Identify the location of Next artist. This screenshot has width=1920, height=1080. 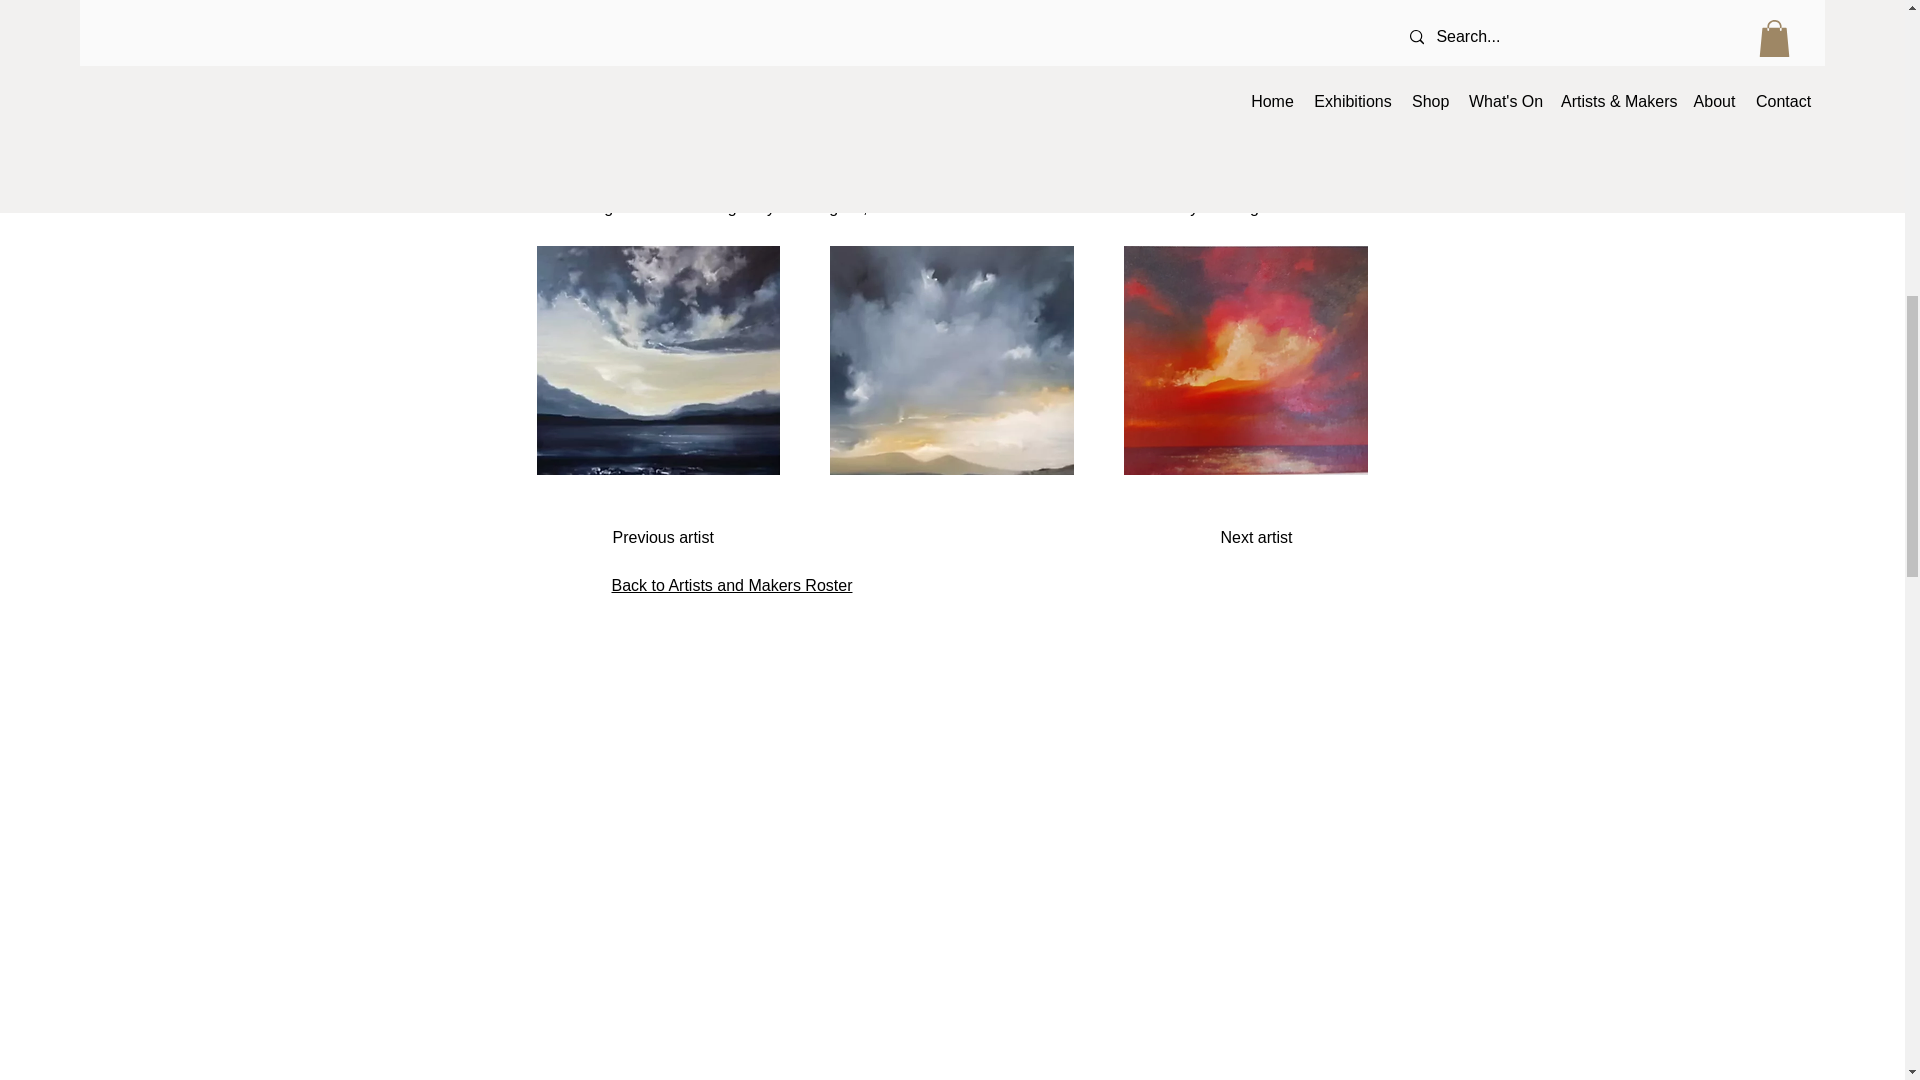
(1242, 538).